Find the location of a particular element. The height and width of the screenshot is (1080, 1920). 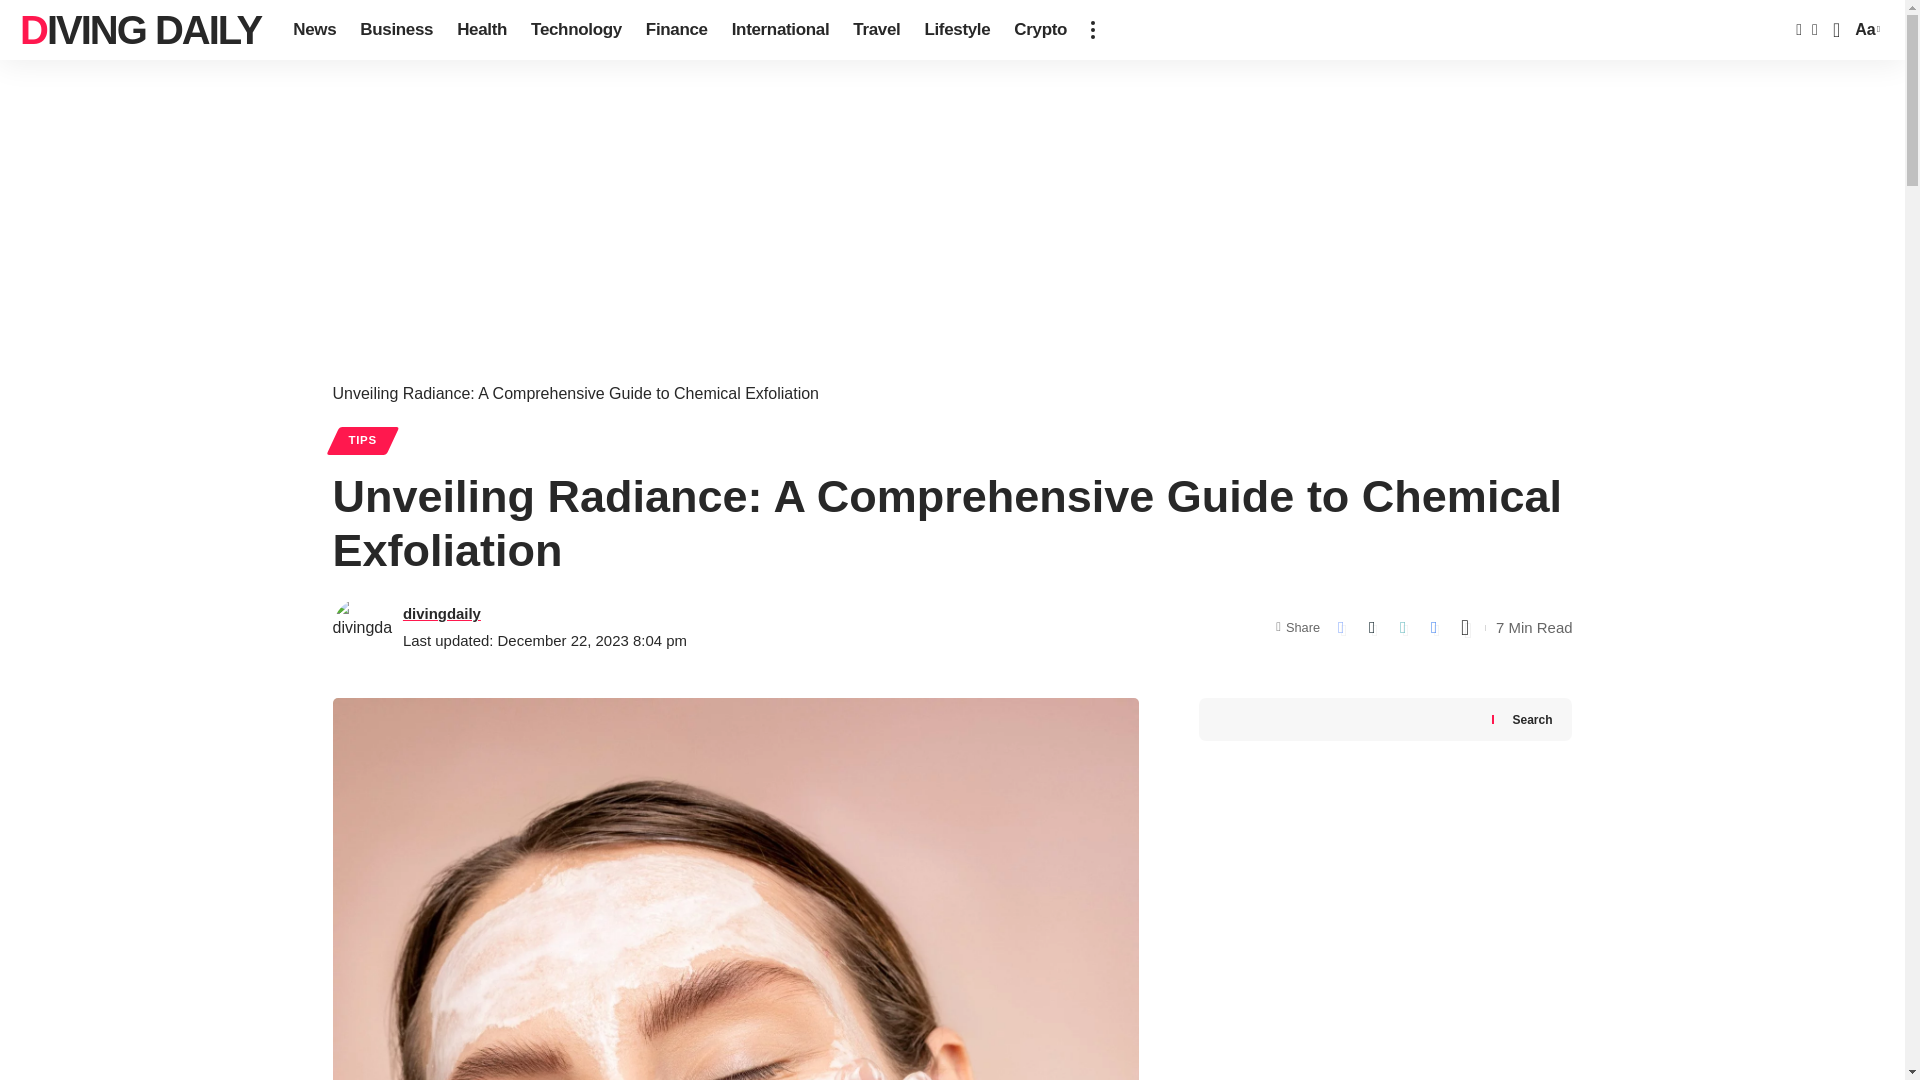

International is located at coordinates (781, 30).